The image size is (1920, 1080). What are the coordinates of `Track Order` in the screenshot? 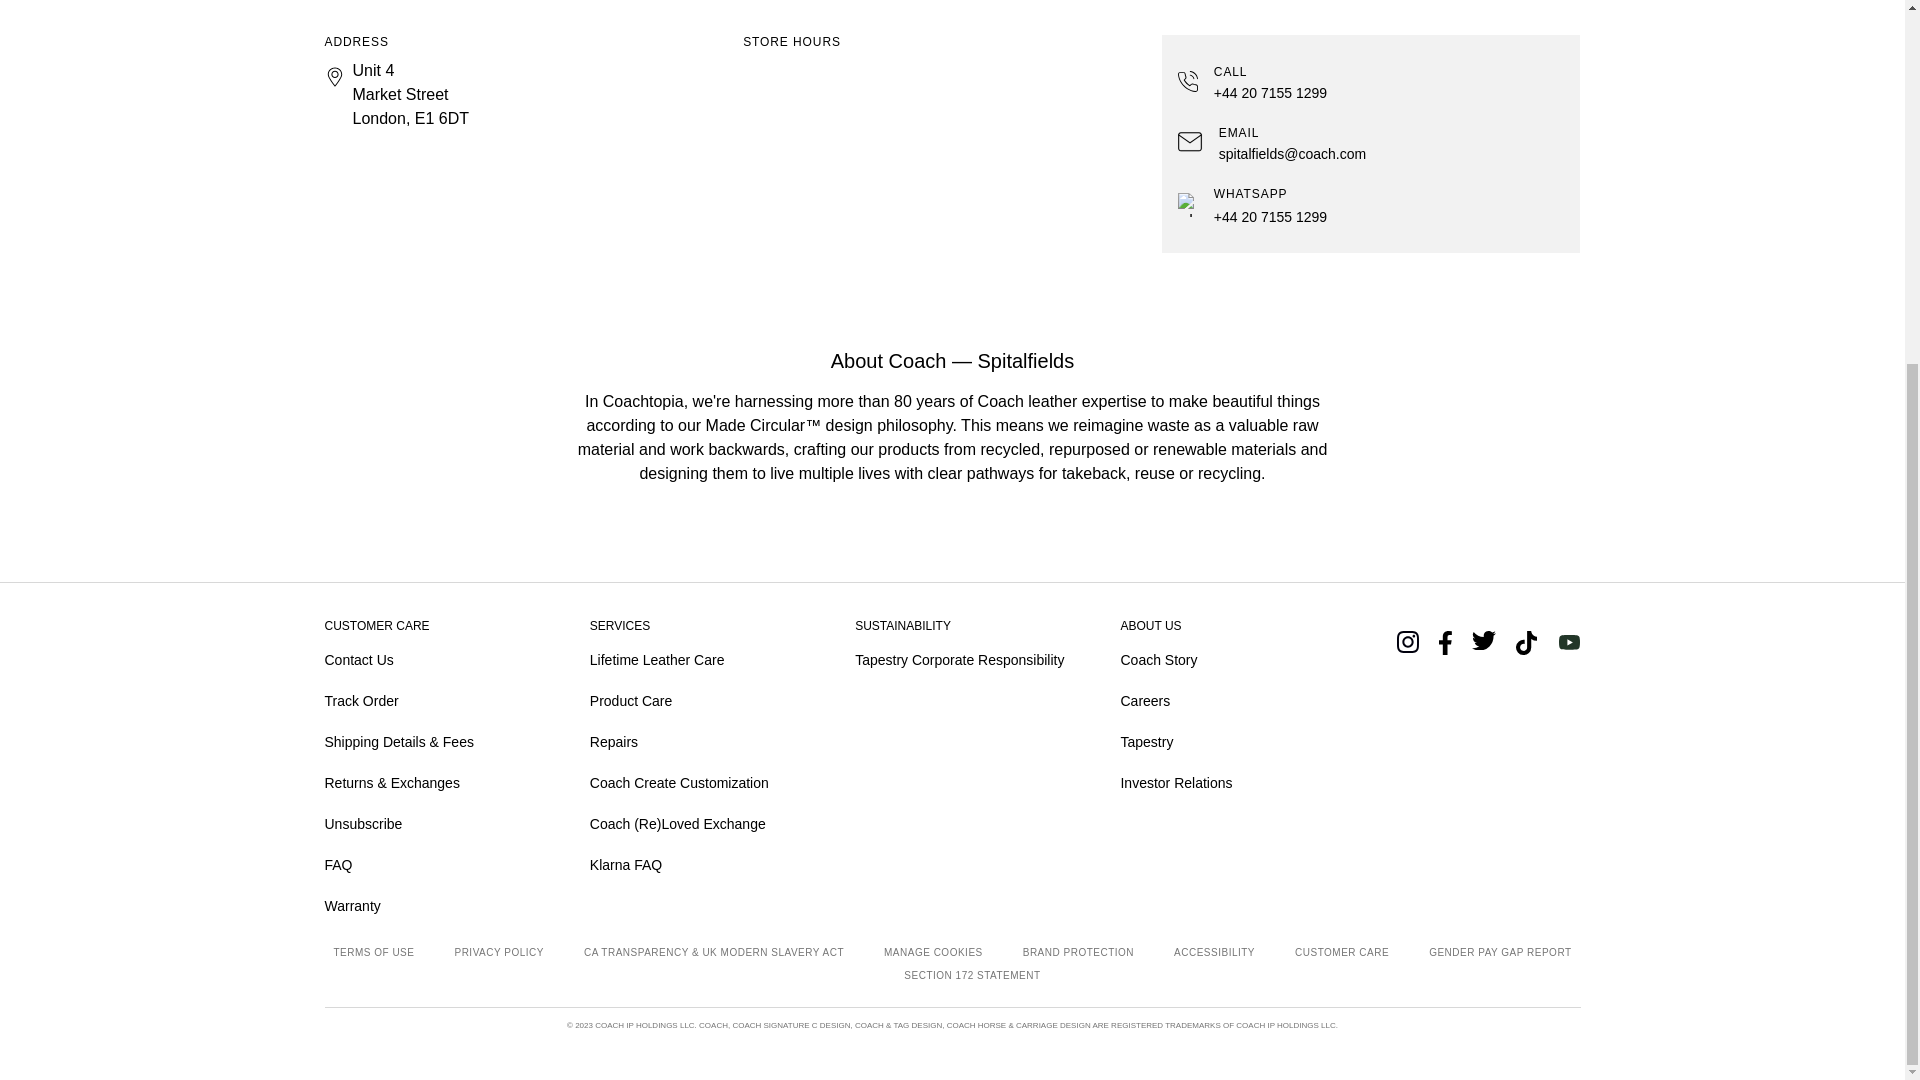 It's located at (428, 701).